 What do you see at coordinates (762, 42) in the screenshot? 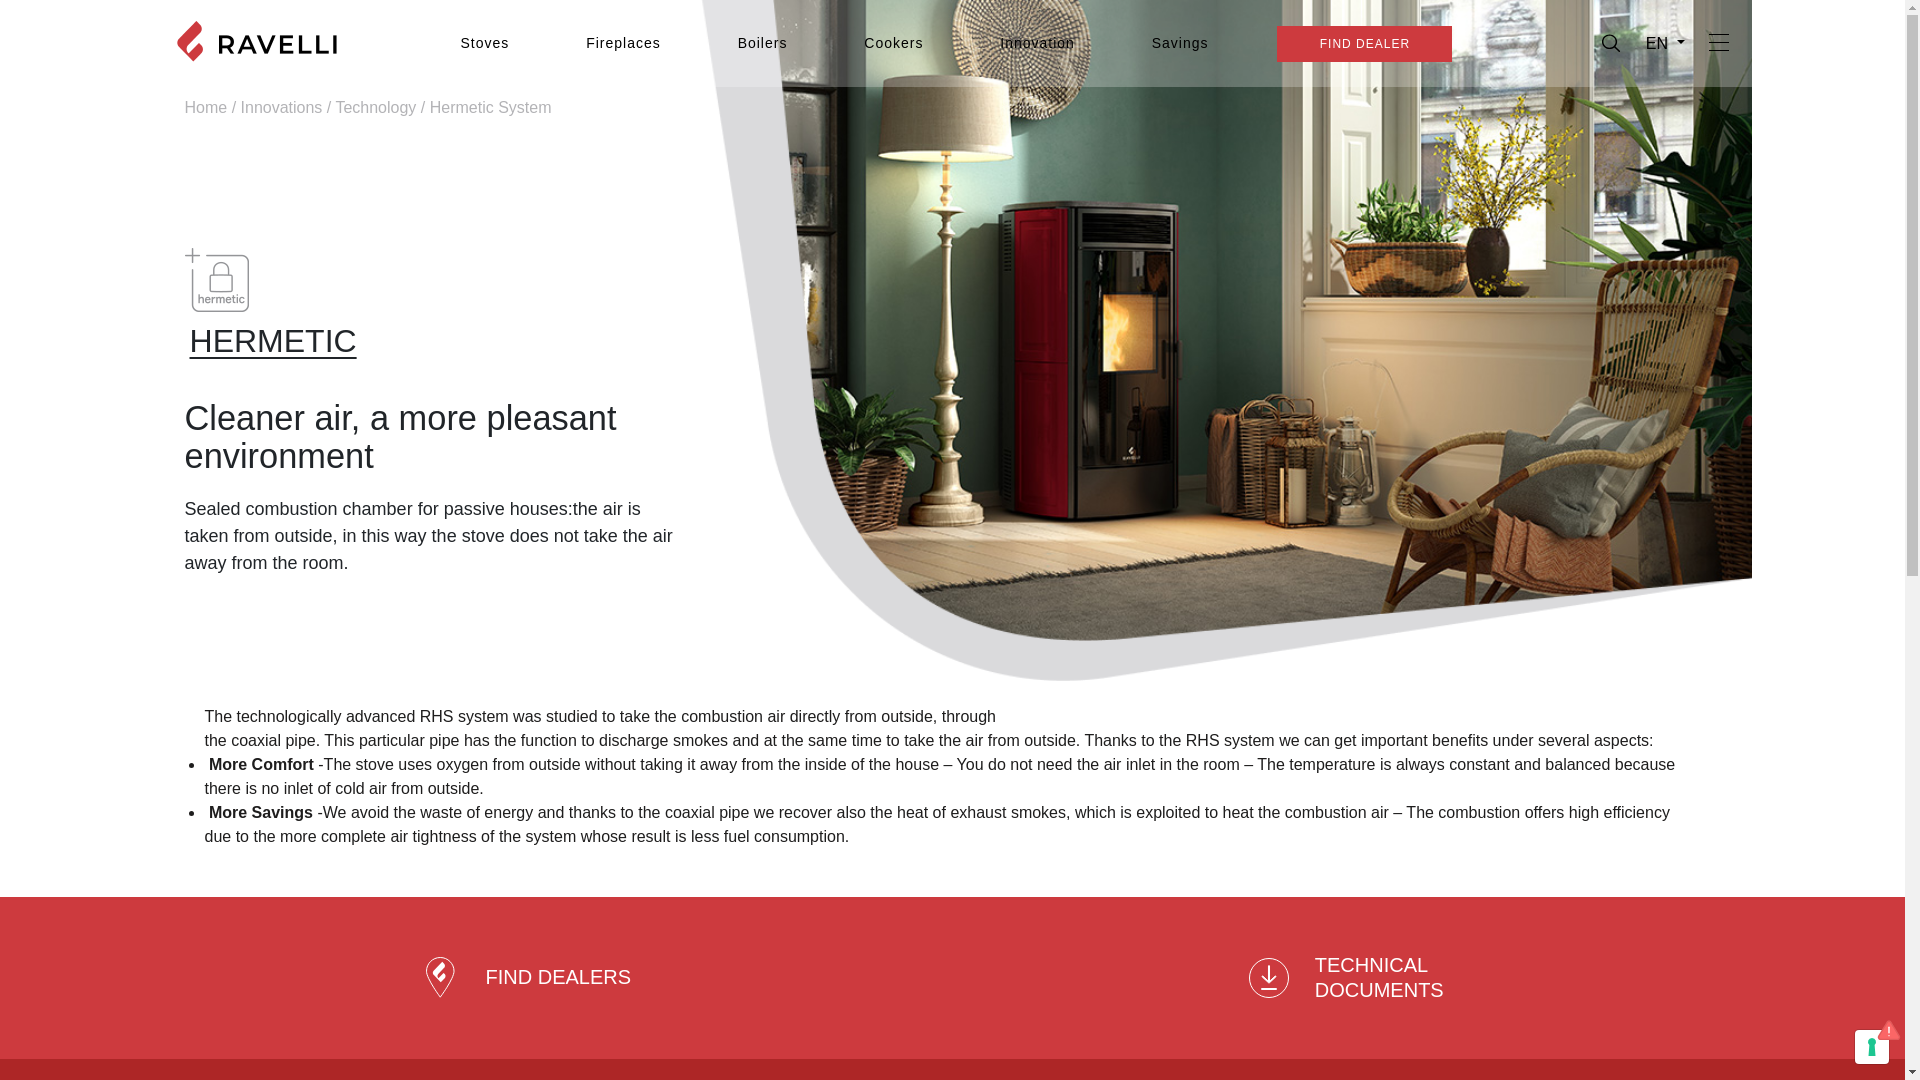
I see `Boilers` at bounding box center [762, 42].